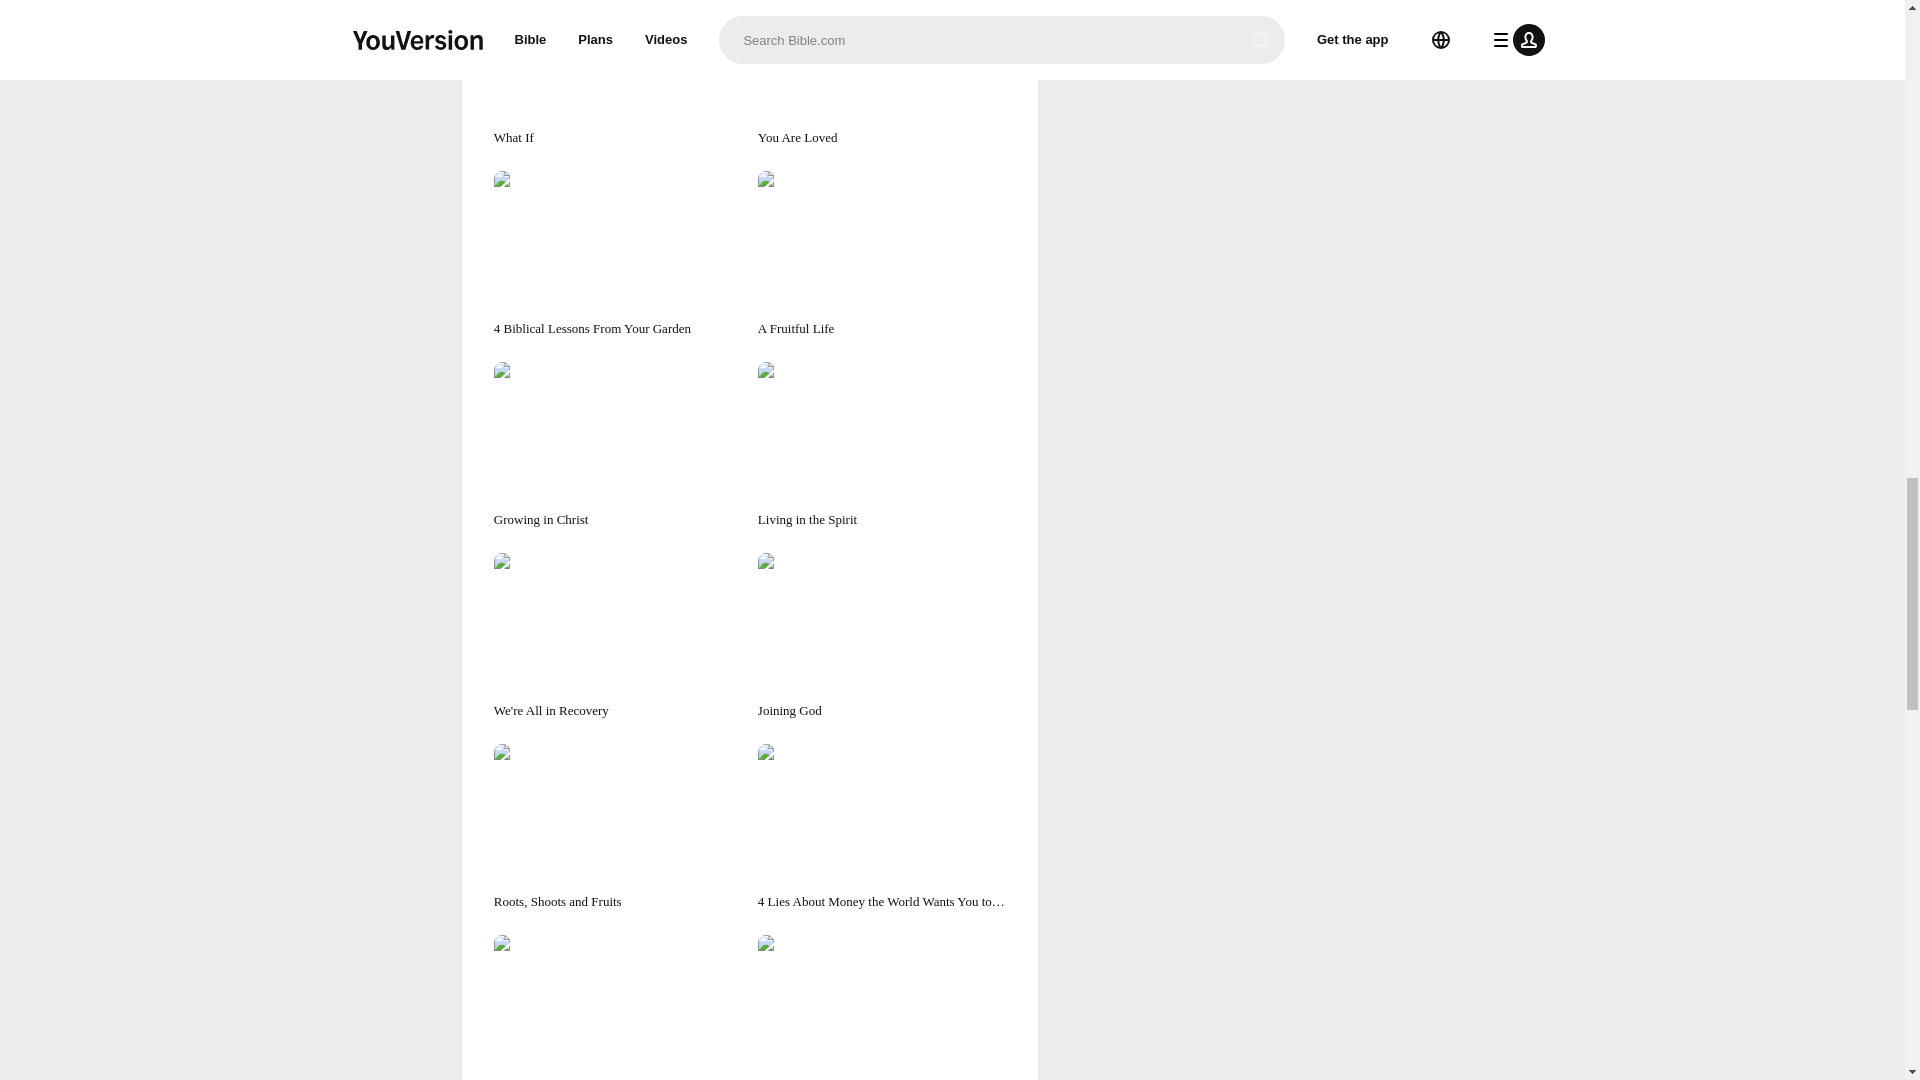 The image size is (1920, 1080). I want to click on Growing in Christ, so click(617, 445).